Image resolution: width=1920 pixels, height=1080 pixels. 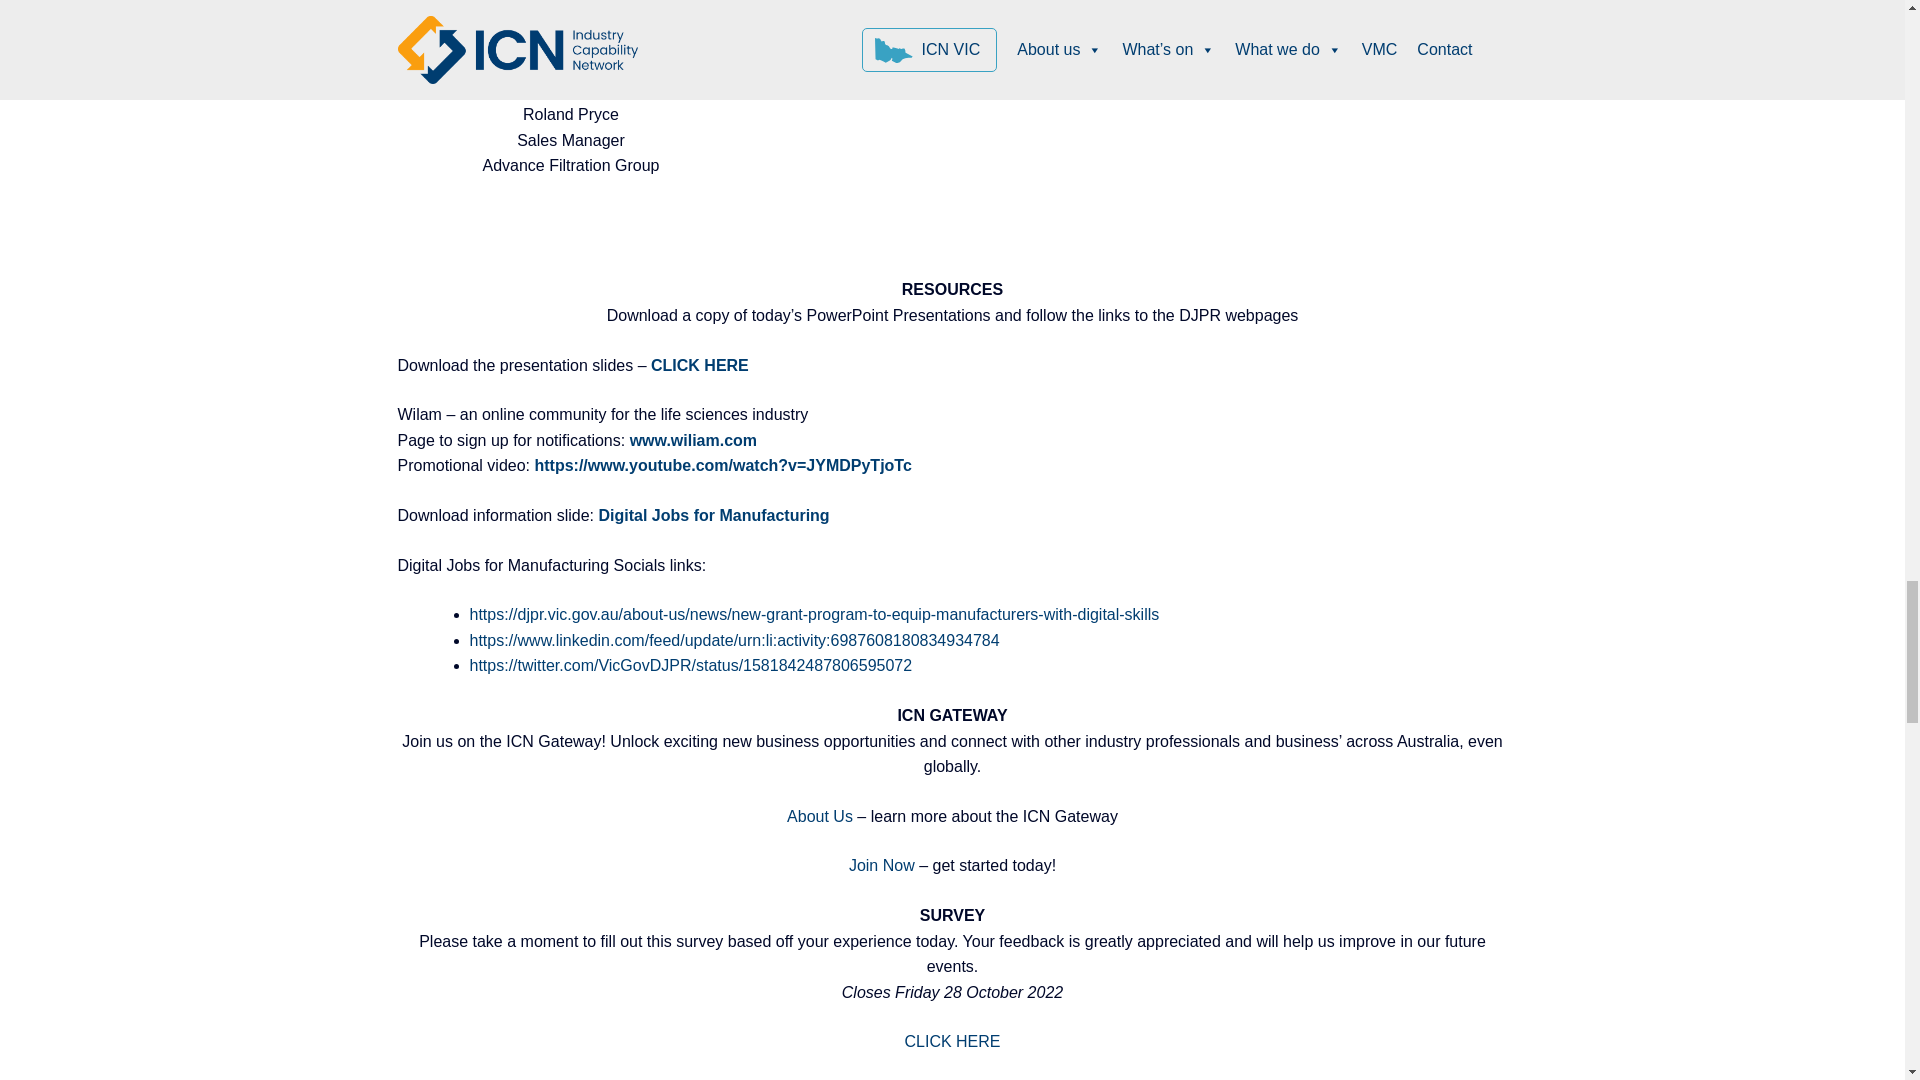 What do you see at coordinates (692, 440) in the screenshot?
I see `www.wiliam.com` at bounding box center [692, 440].